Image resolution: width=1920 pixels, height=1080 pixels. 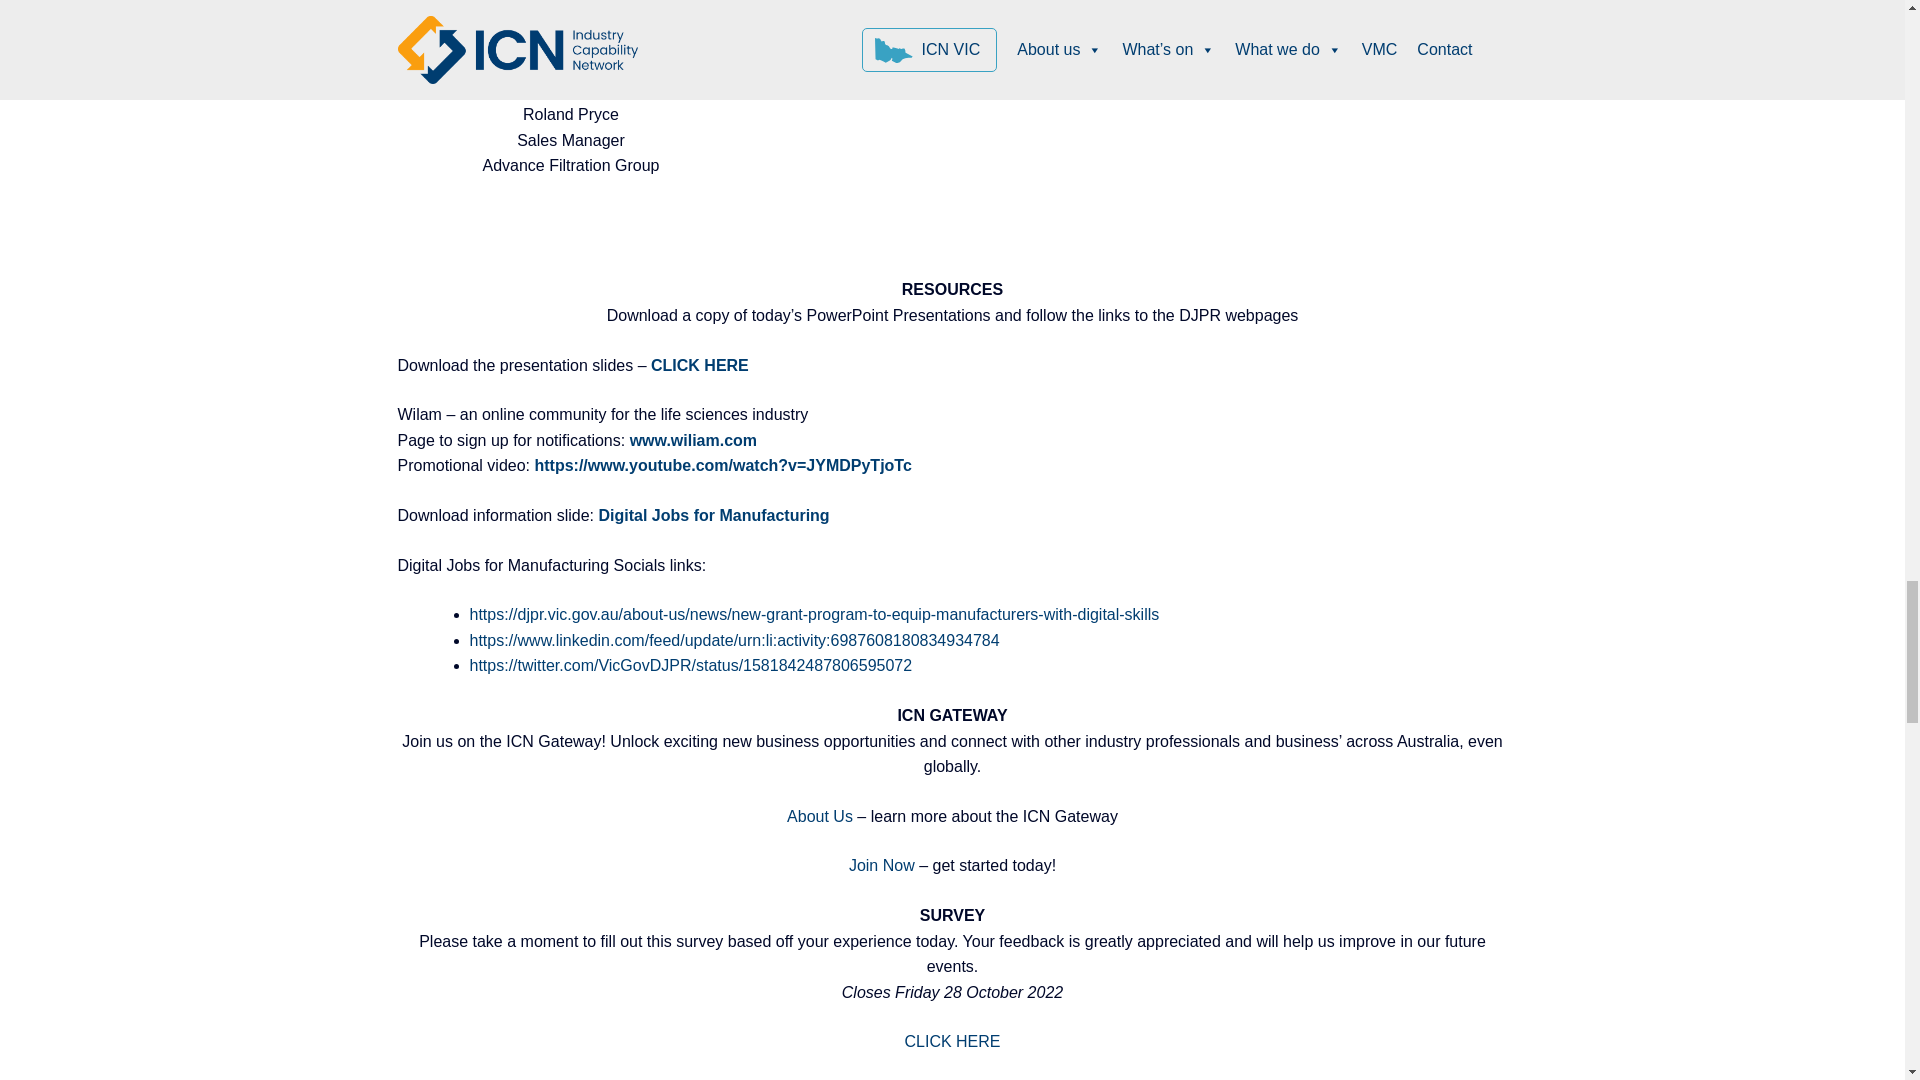 What do you see at coordinates (692, 440) in the screenshot?
I see `www.wiliam.com` at bounding box center [692, 440].